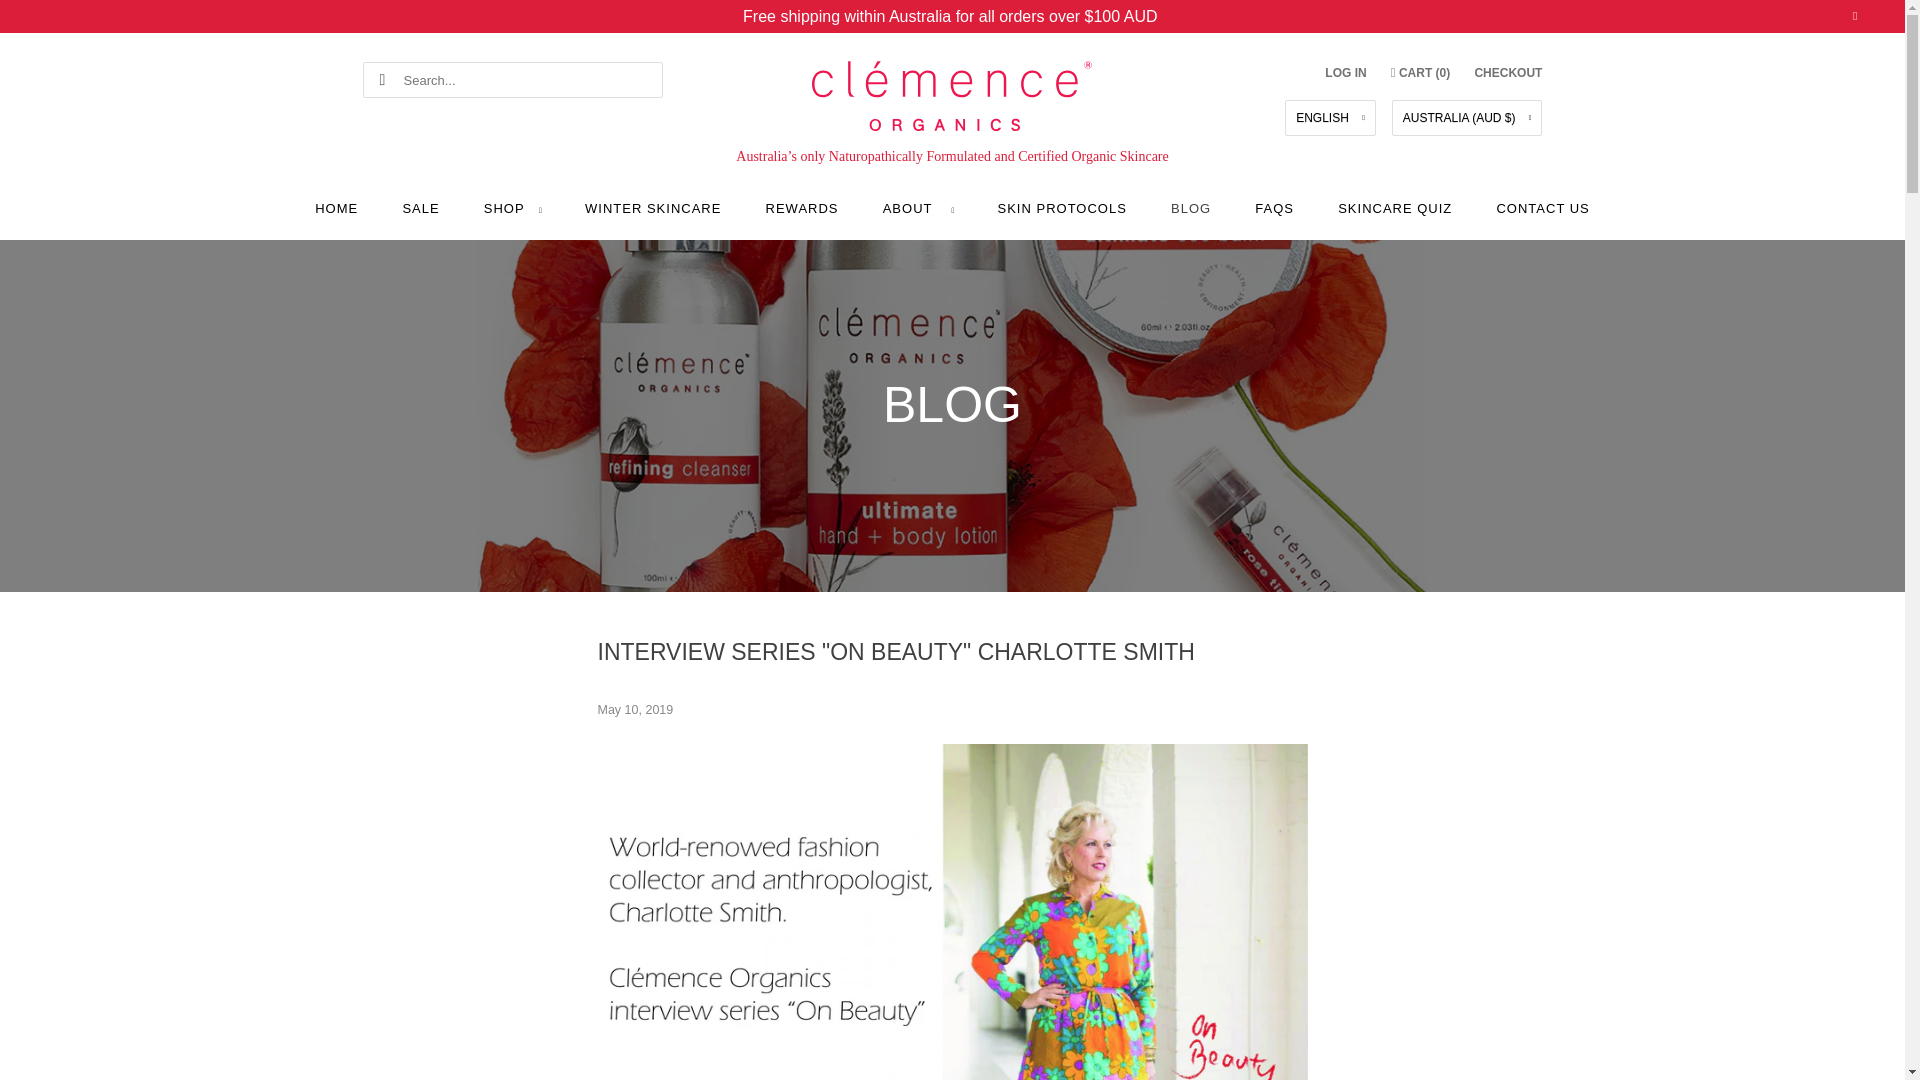 This screenshot has height=1080, width=1920. Describe the element at coordinates (1344, 72) in the screenshot. I see `LOG IN` at that location.